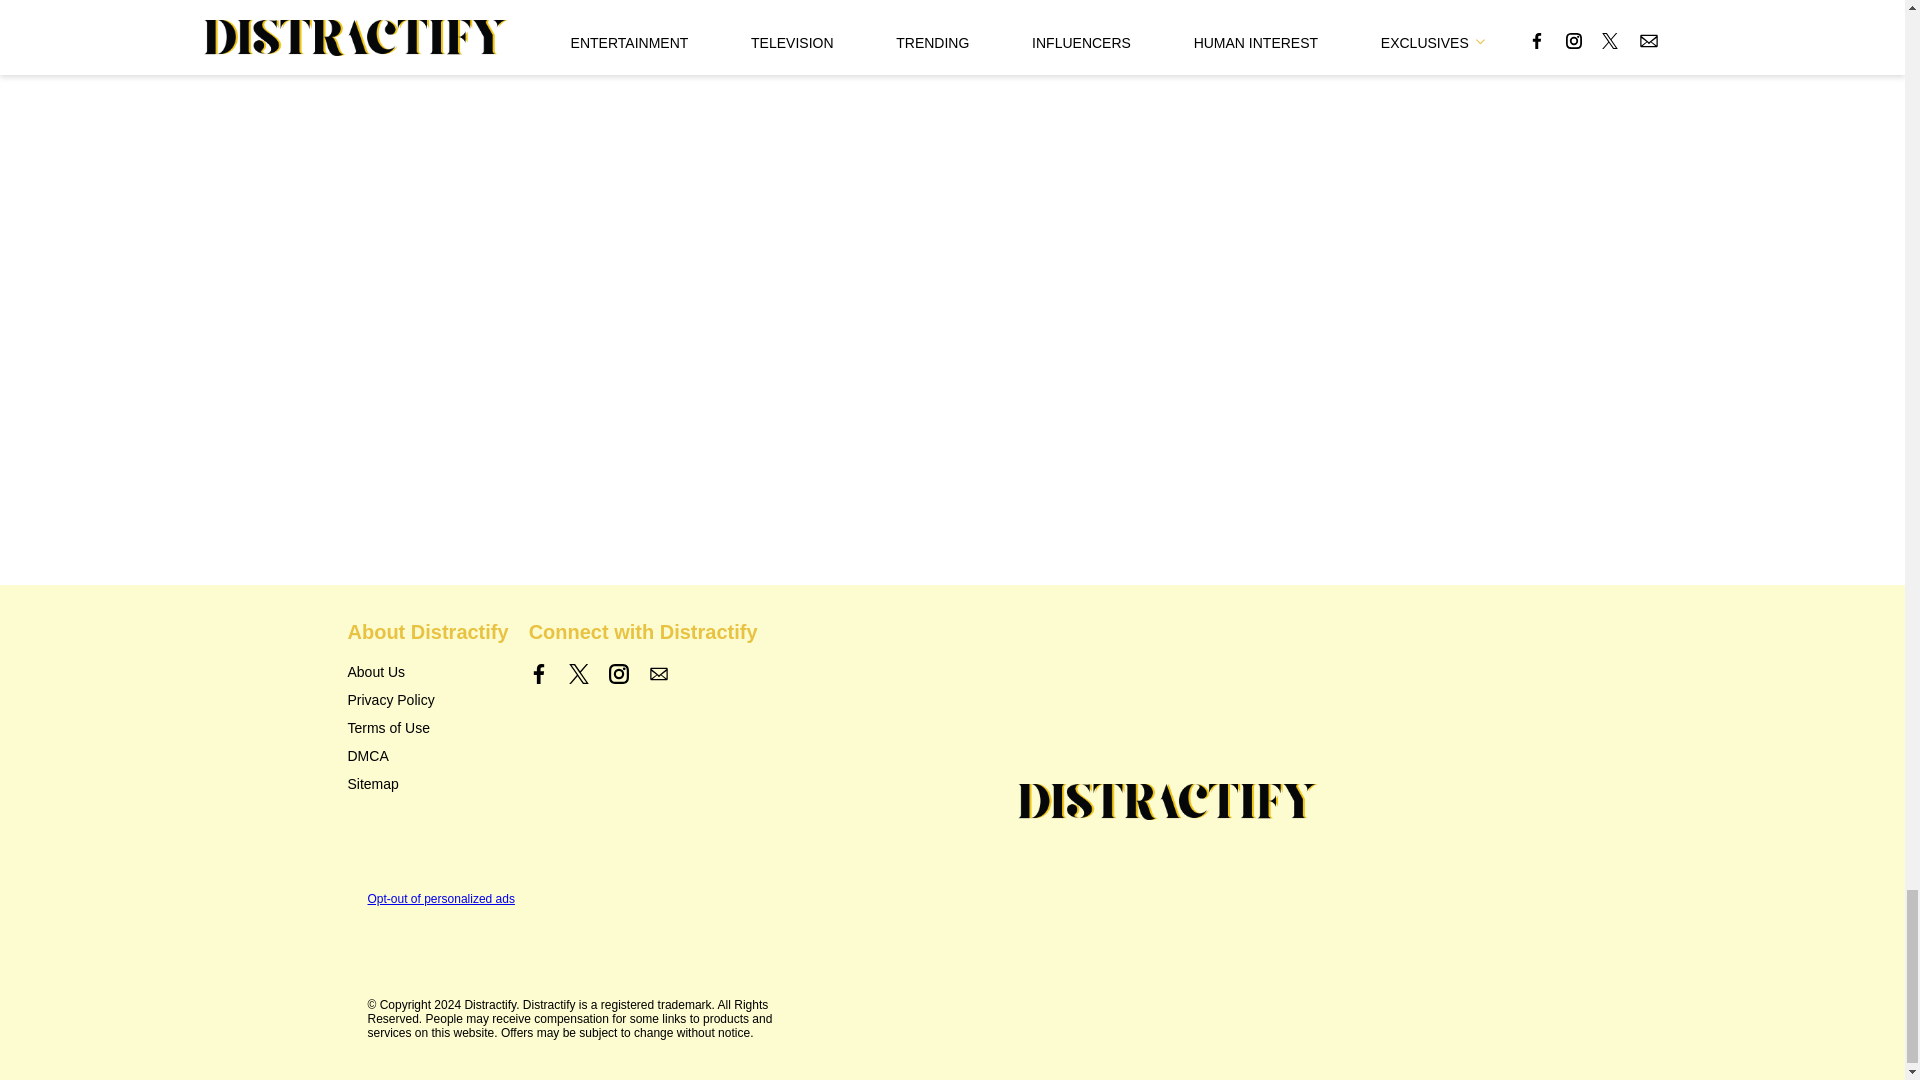 The width and height of the screenshot is (1920, 1080). Describe the element at coordinates (368, 756) in the screenshot. I see `DMCA` at that location.